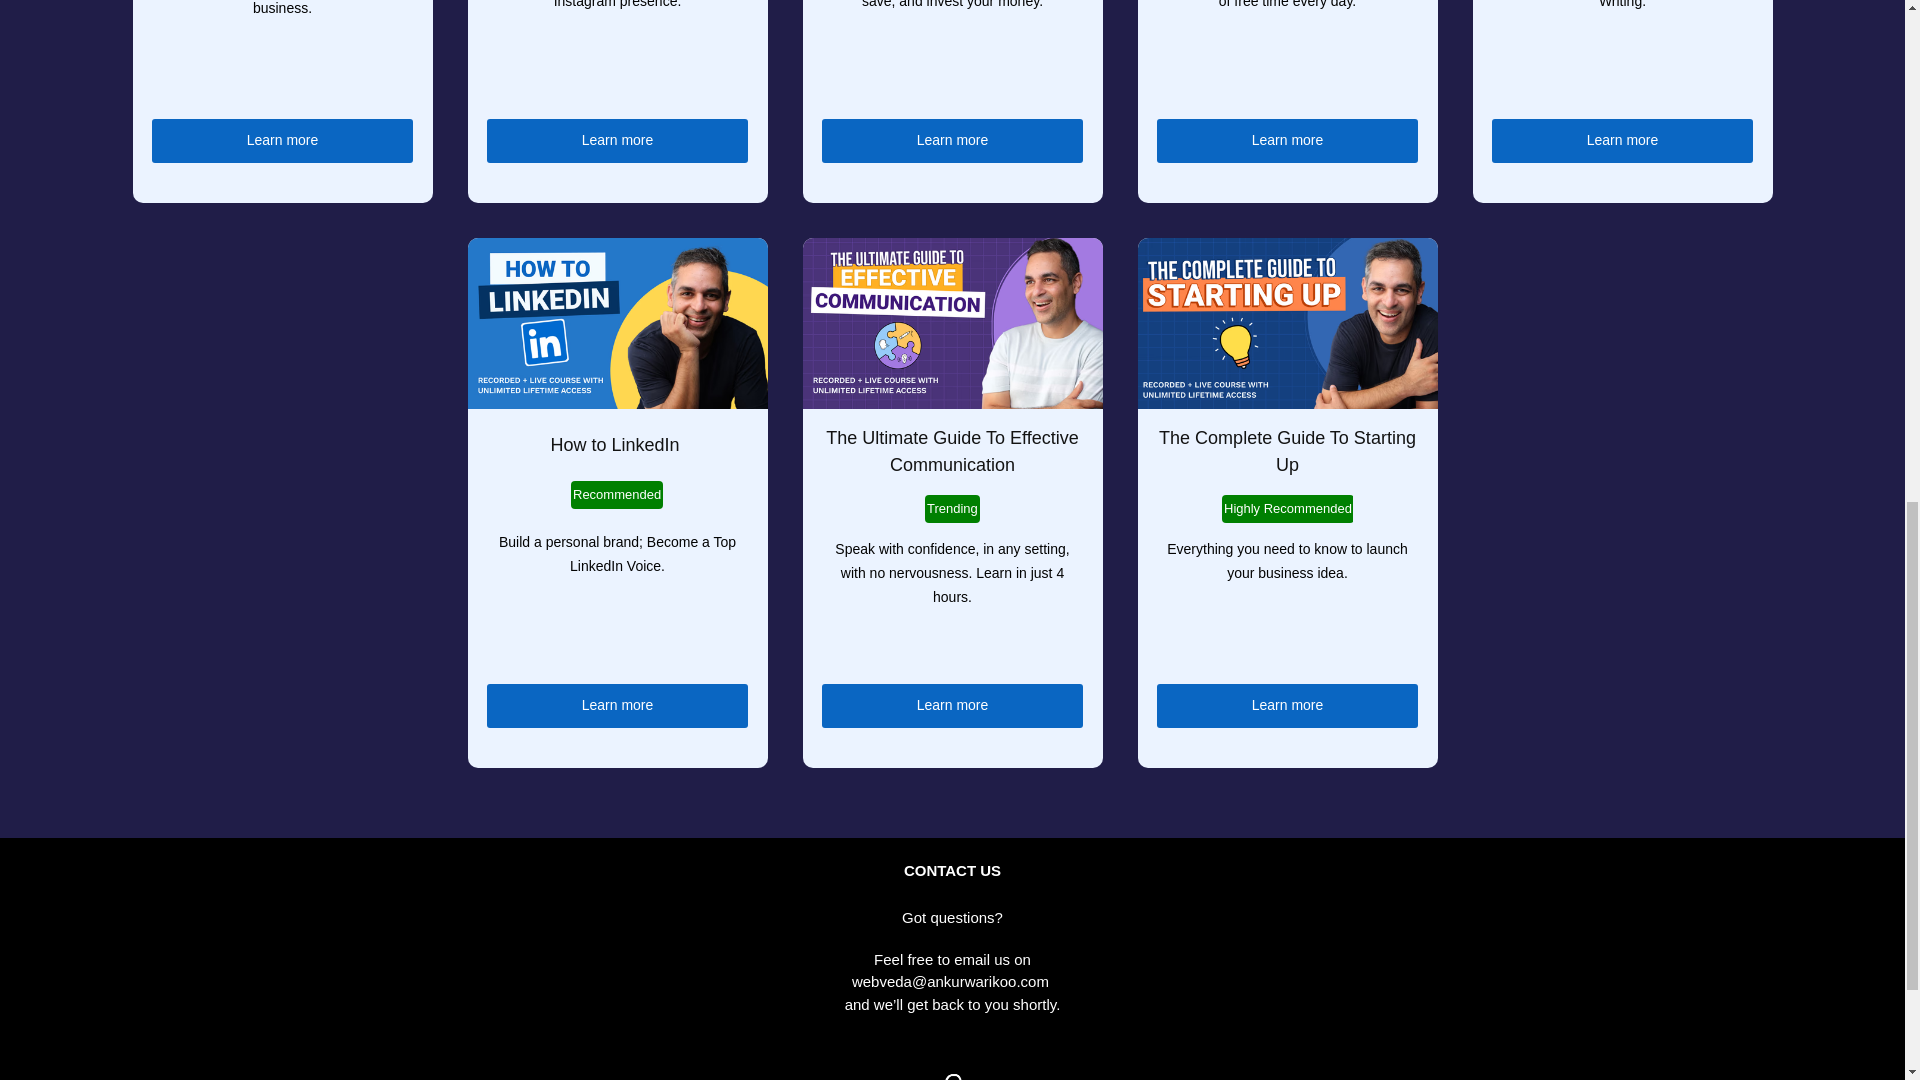 This screenshot has width=1920, height=1080. Describe the element at coordinates (1288, 140) in the screenshot. I see `Learn more` at that location.